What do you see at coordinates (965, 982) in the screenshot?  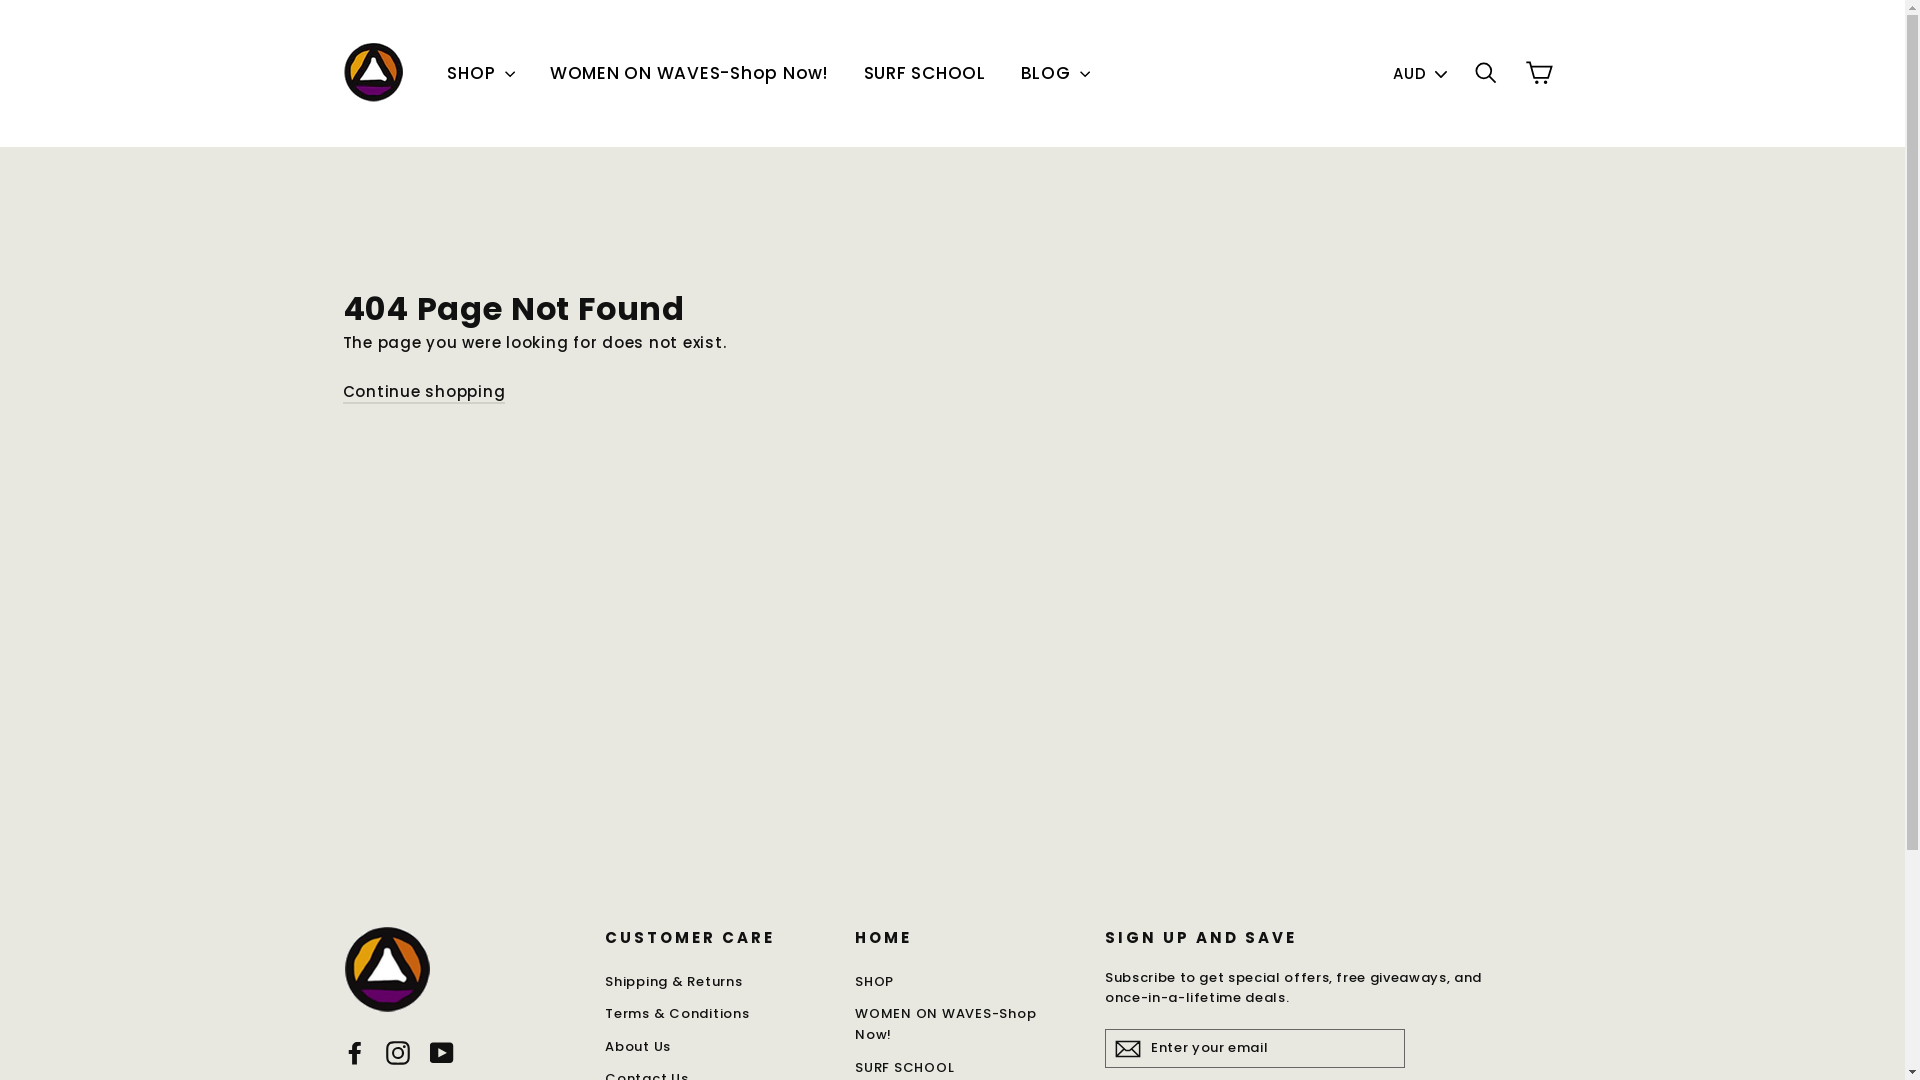 I see `SHOP` at bounding box center [965, 982].